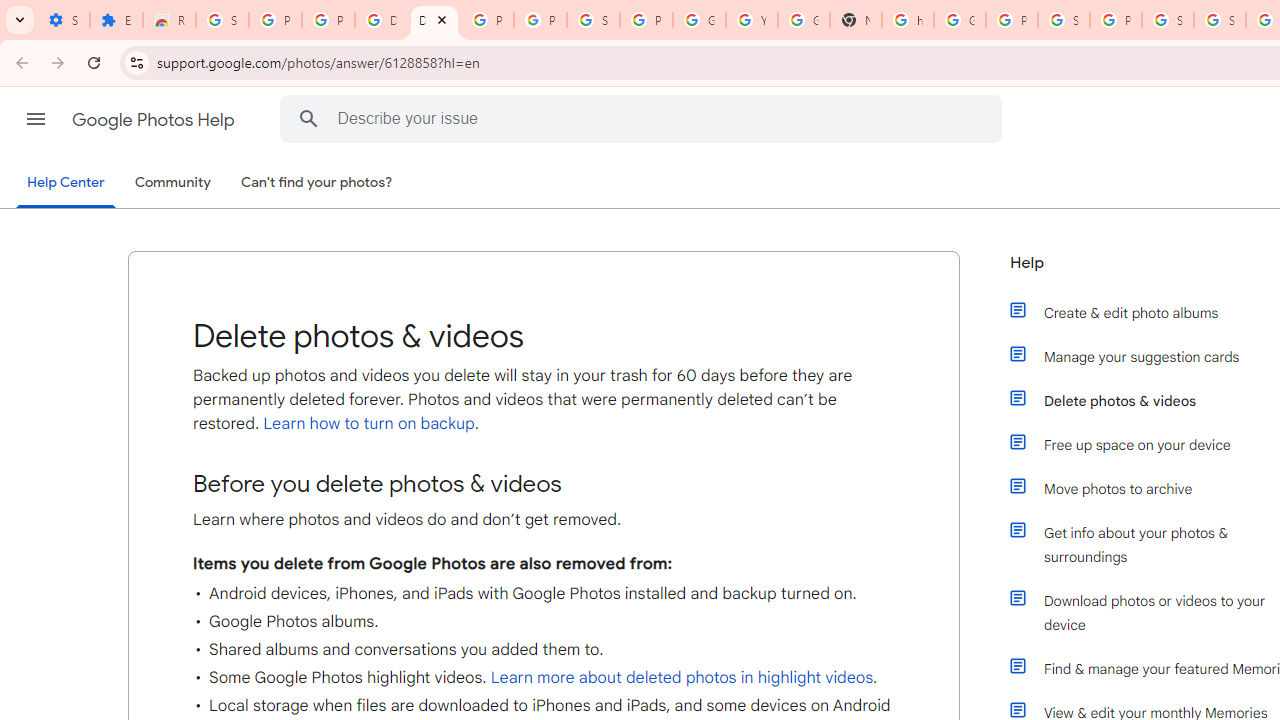  Describe the element at coordinates (752, 20) in the screenshot. I see `YouTube` at that location.